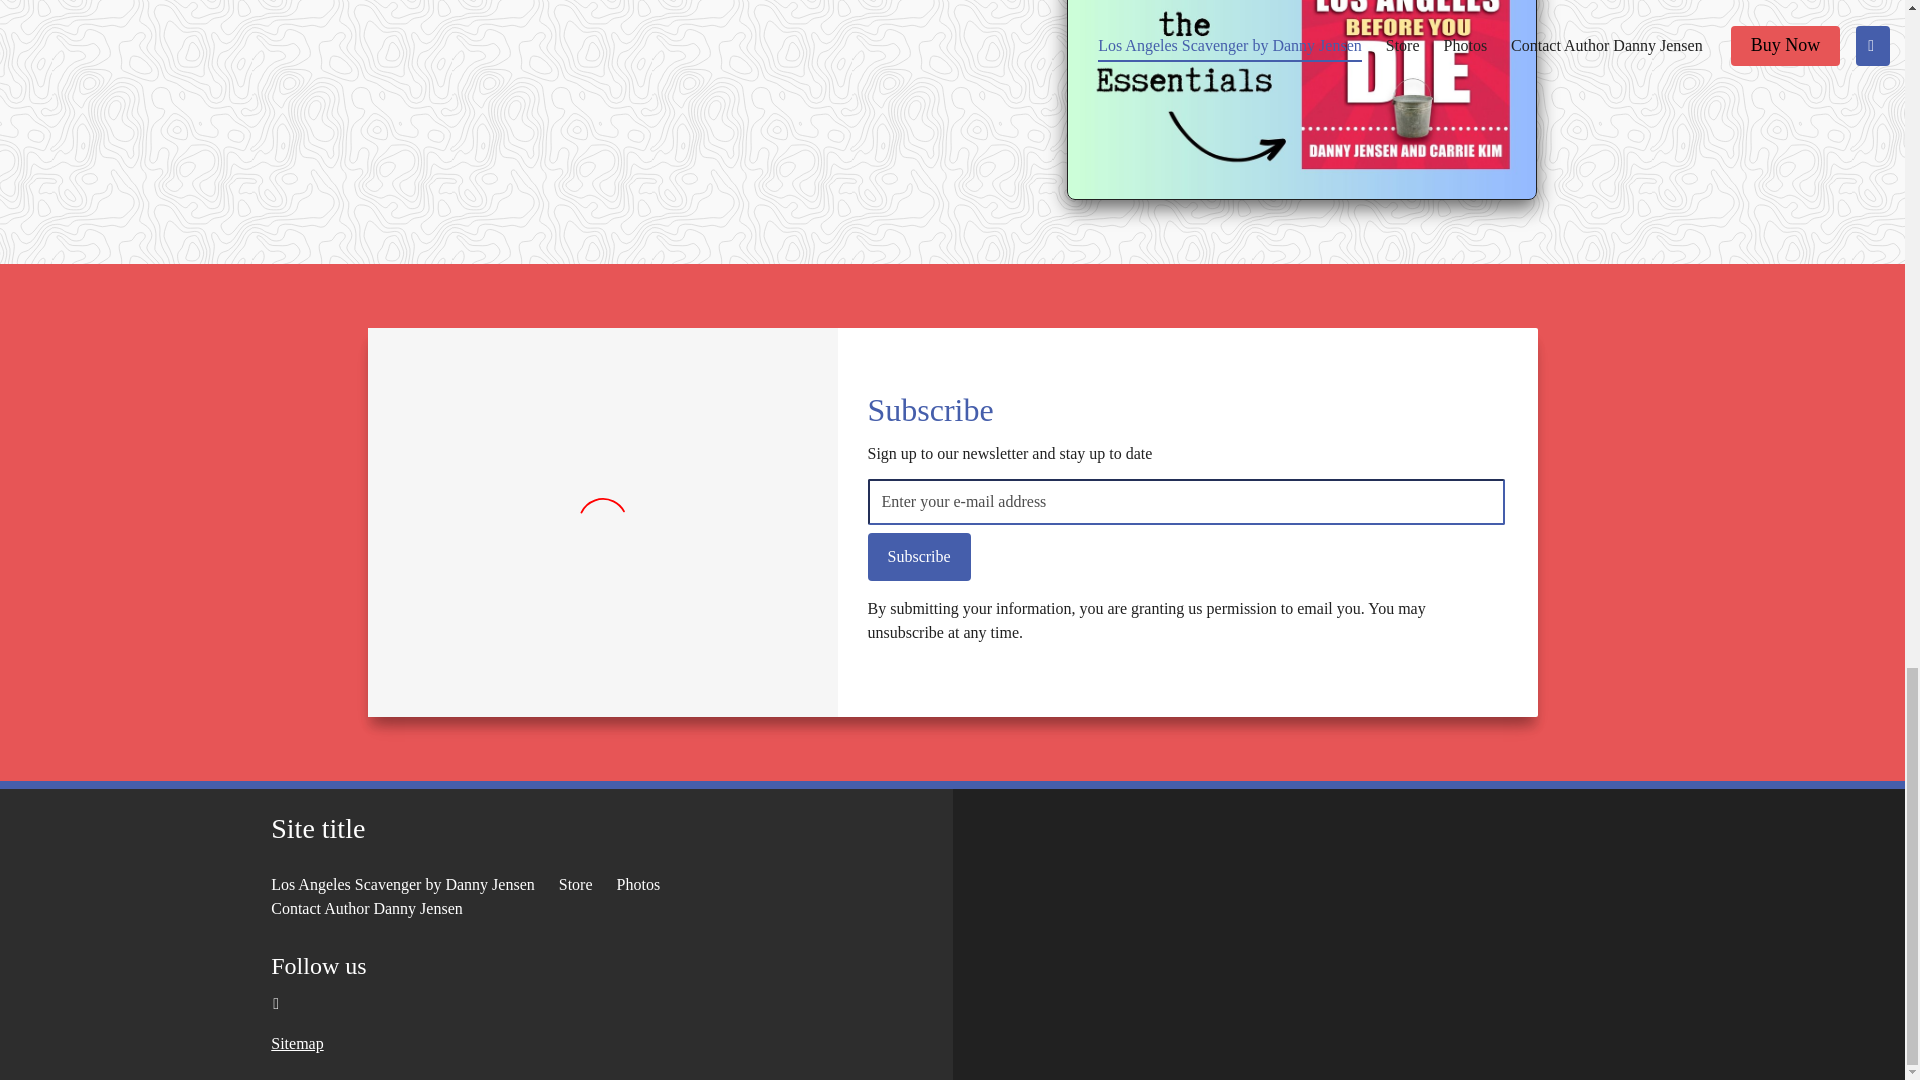  I want to click on Los Angeles Scavenger by Danny Jensen, so click(402, 884).